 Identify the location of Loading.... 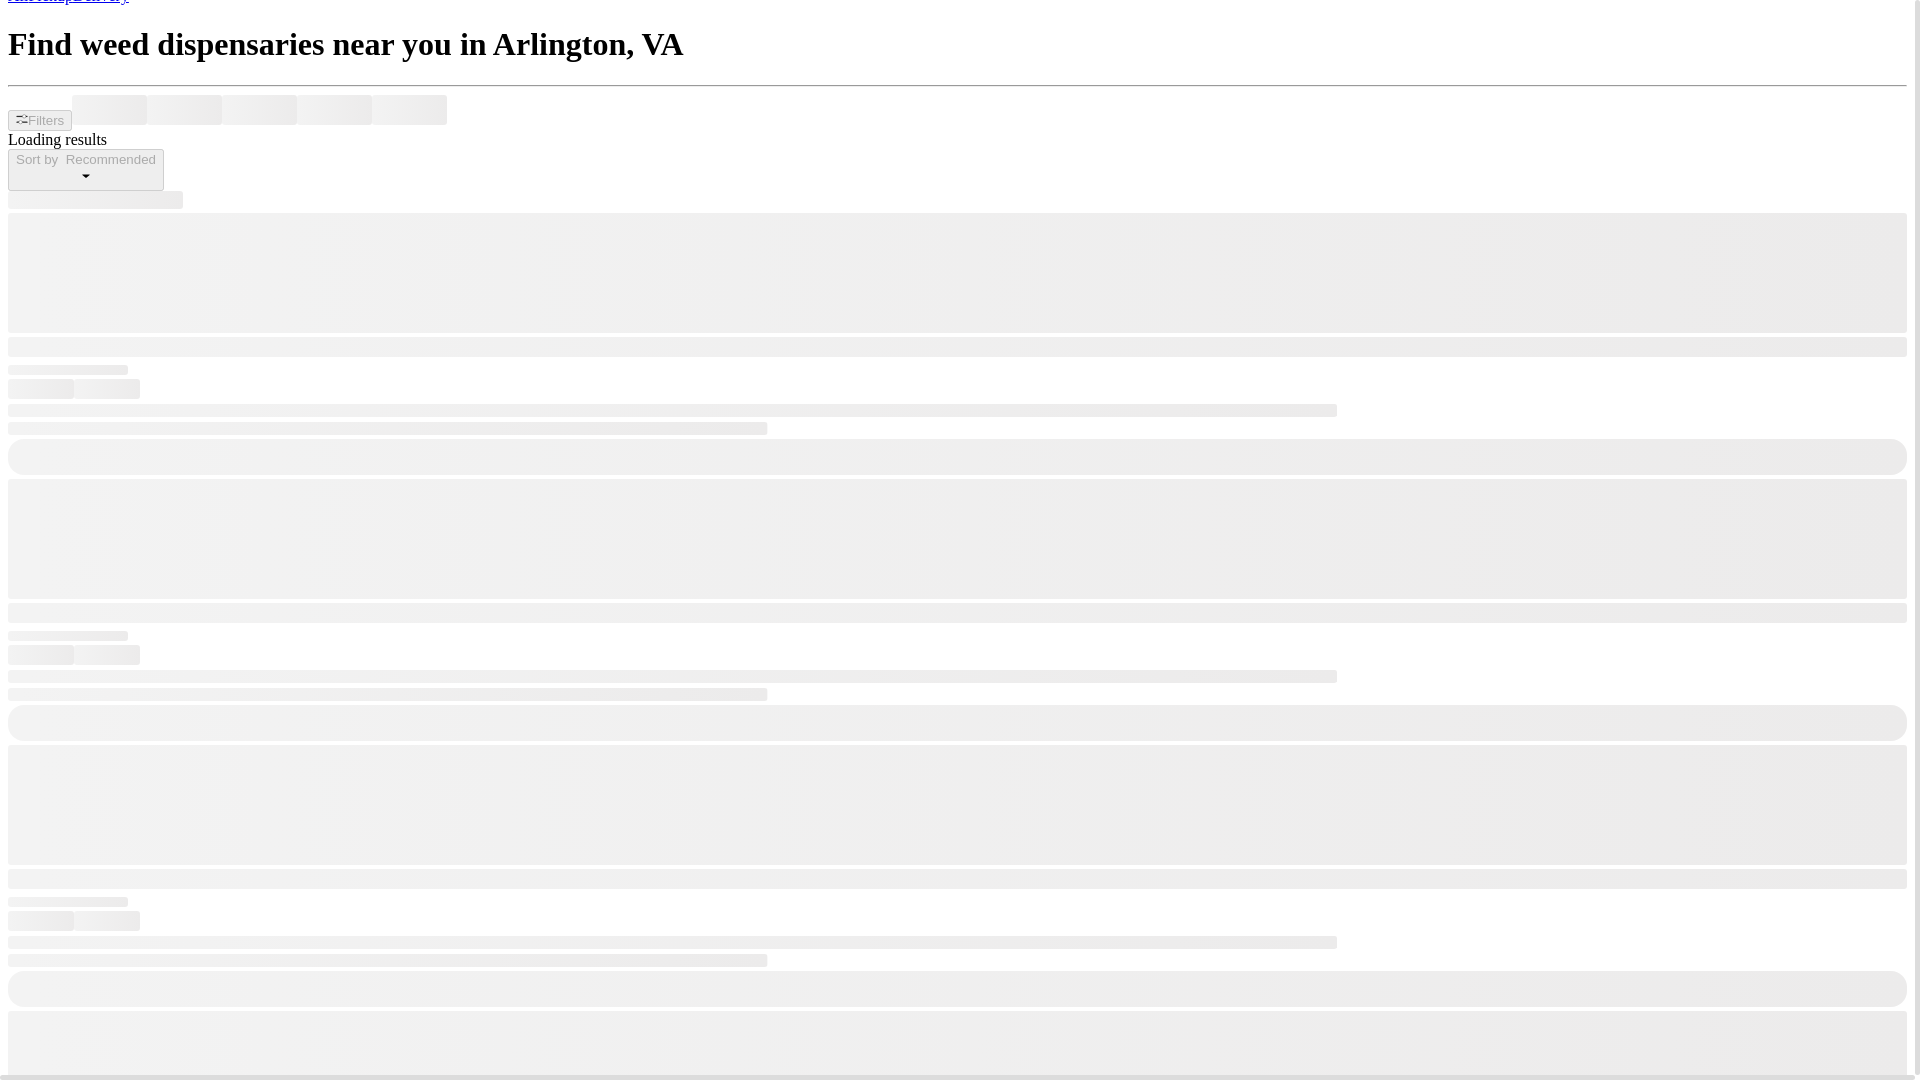
(110, 110).